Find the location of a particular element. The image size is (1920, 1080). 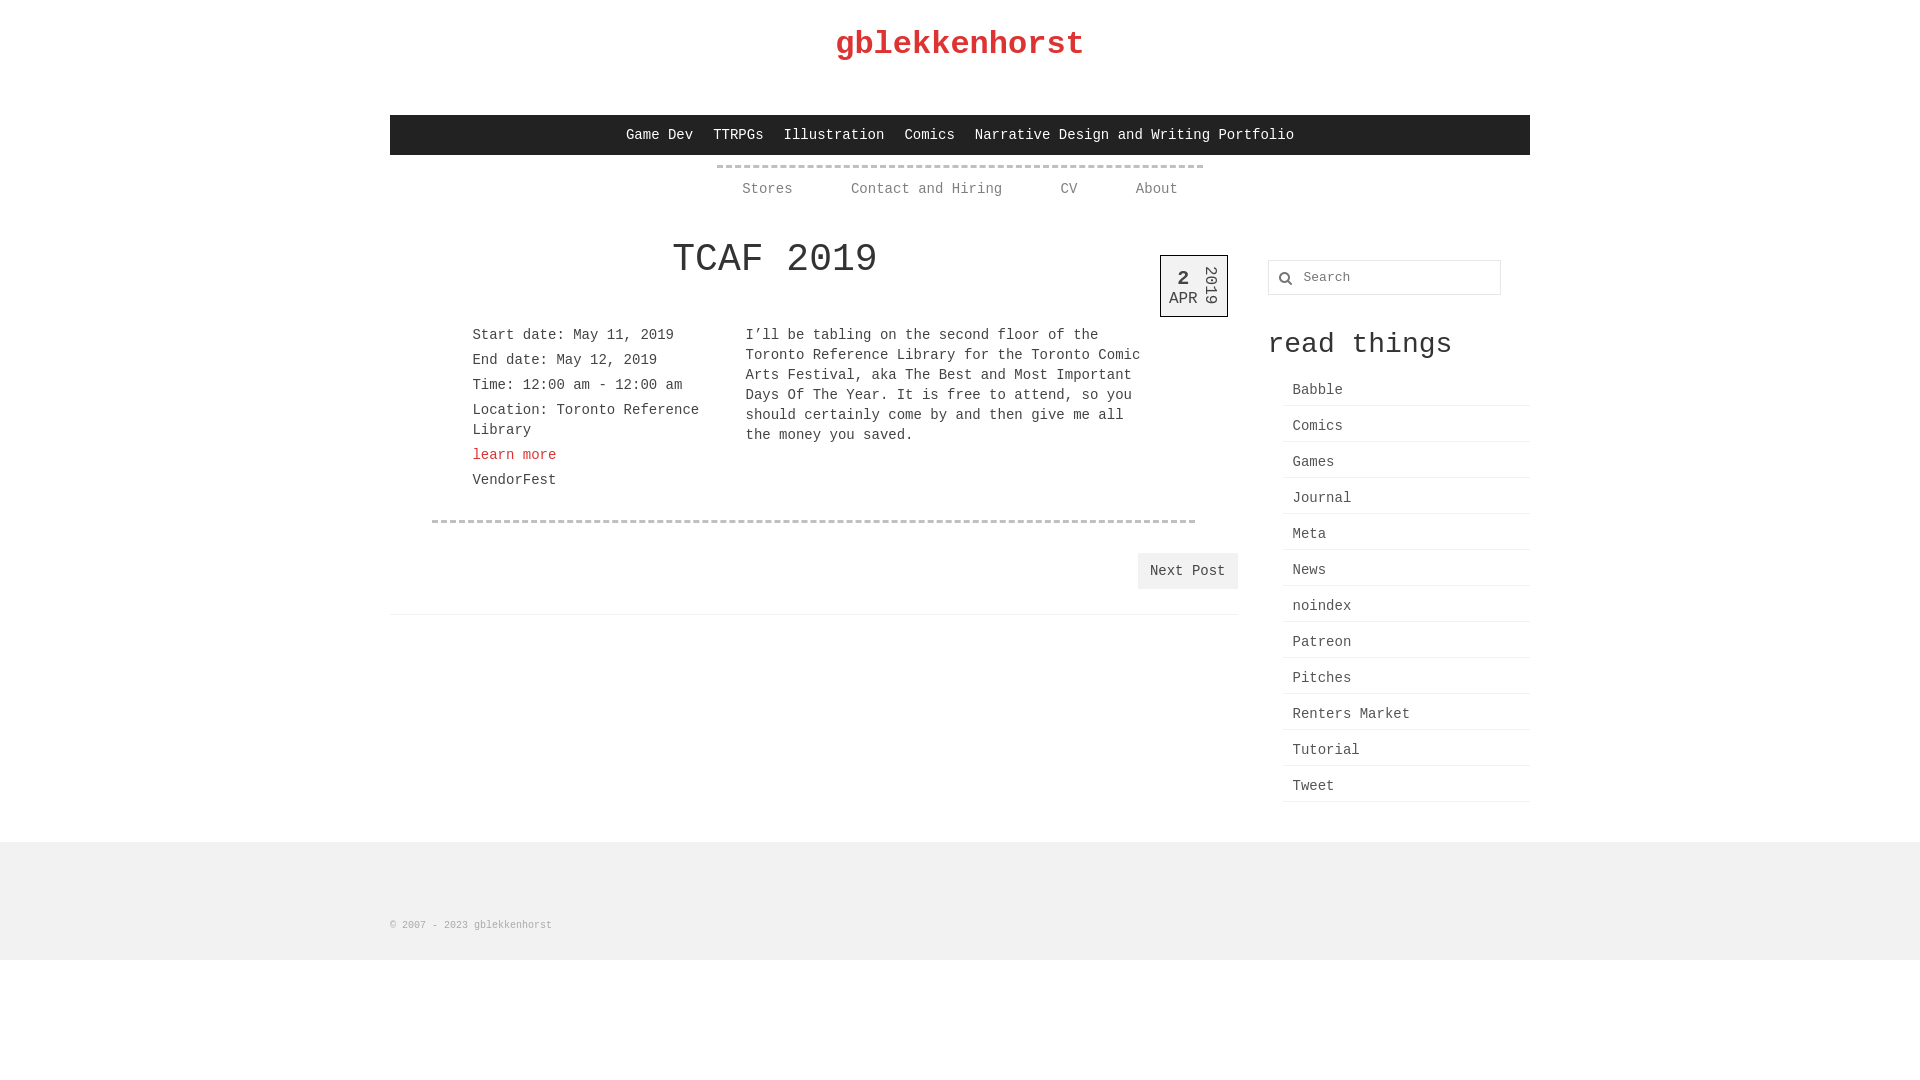

gblekkenhorst is located at coordinates (960, 44).